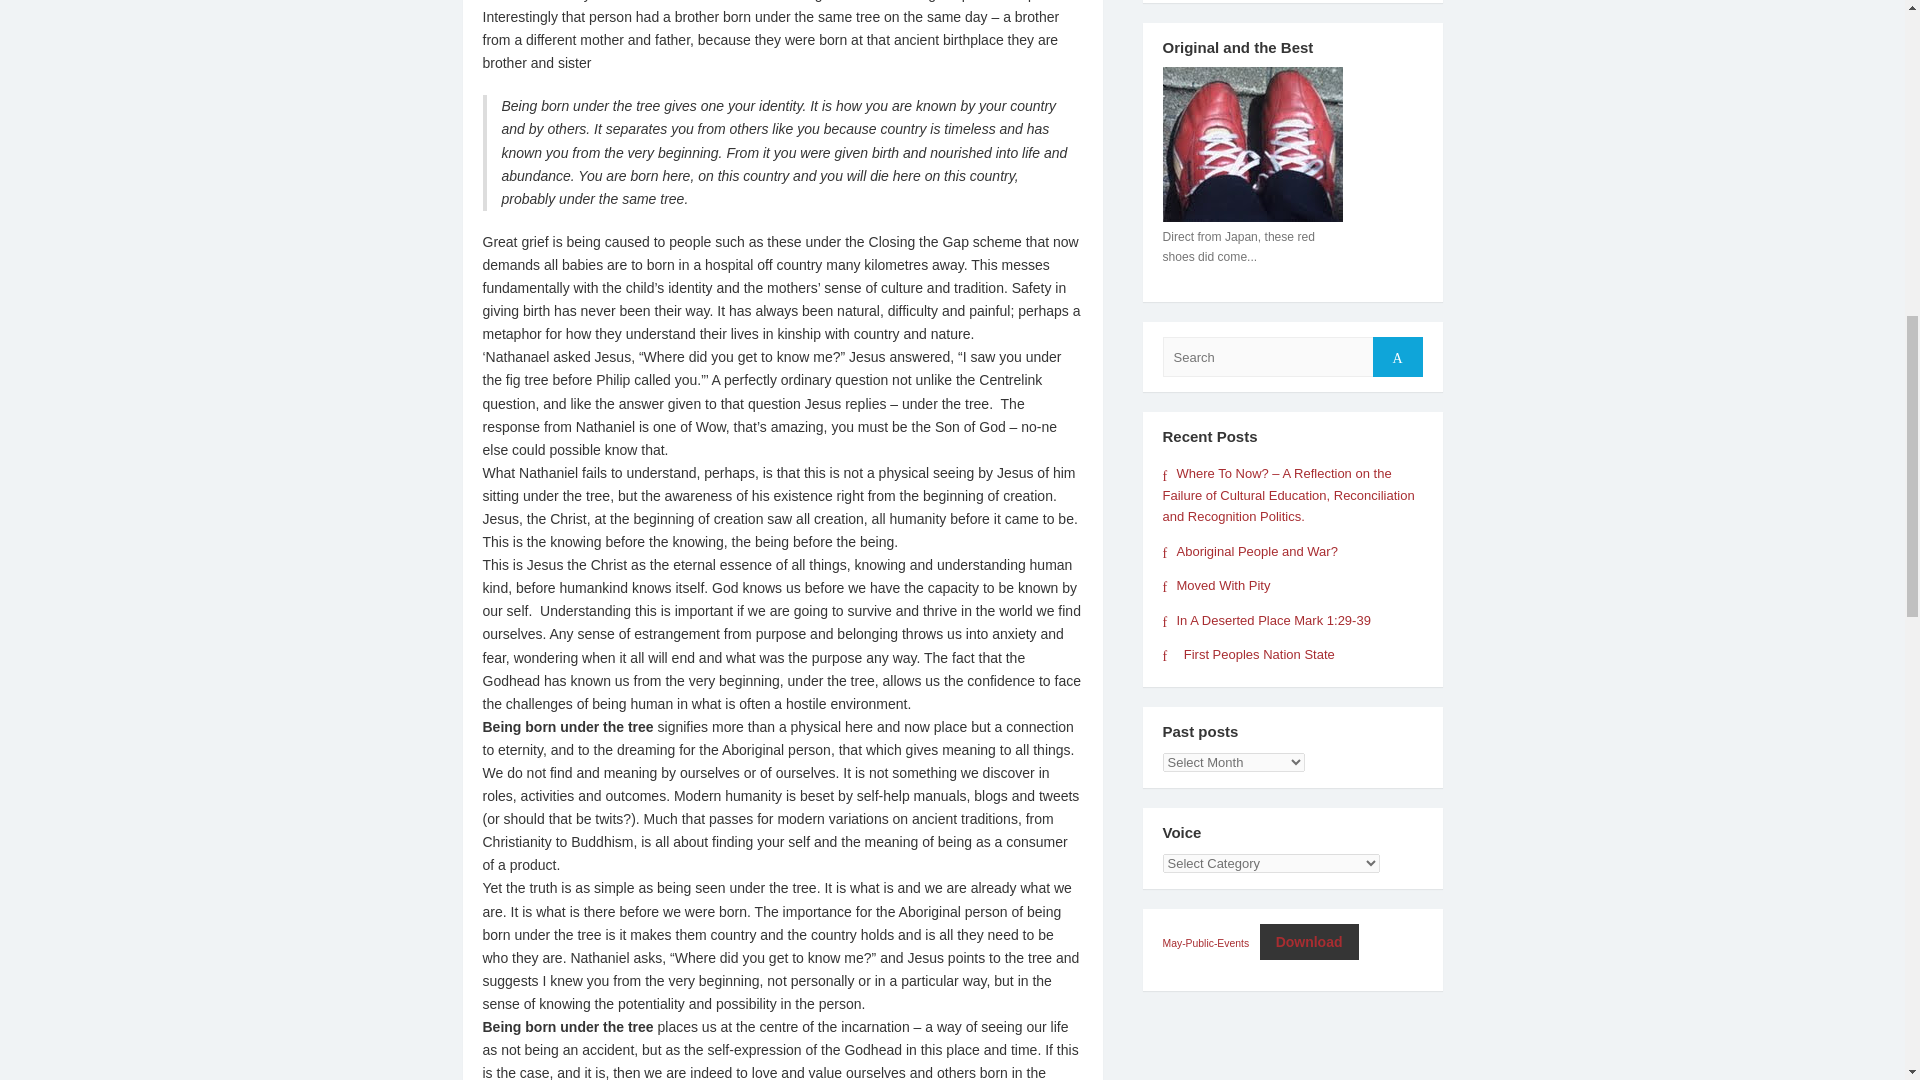 This screenshot has height=1080, width=1920. I want to click on May-Public-Events, so click(1205, 944).